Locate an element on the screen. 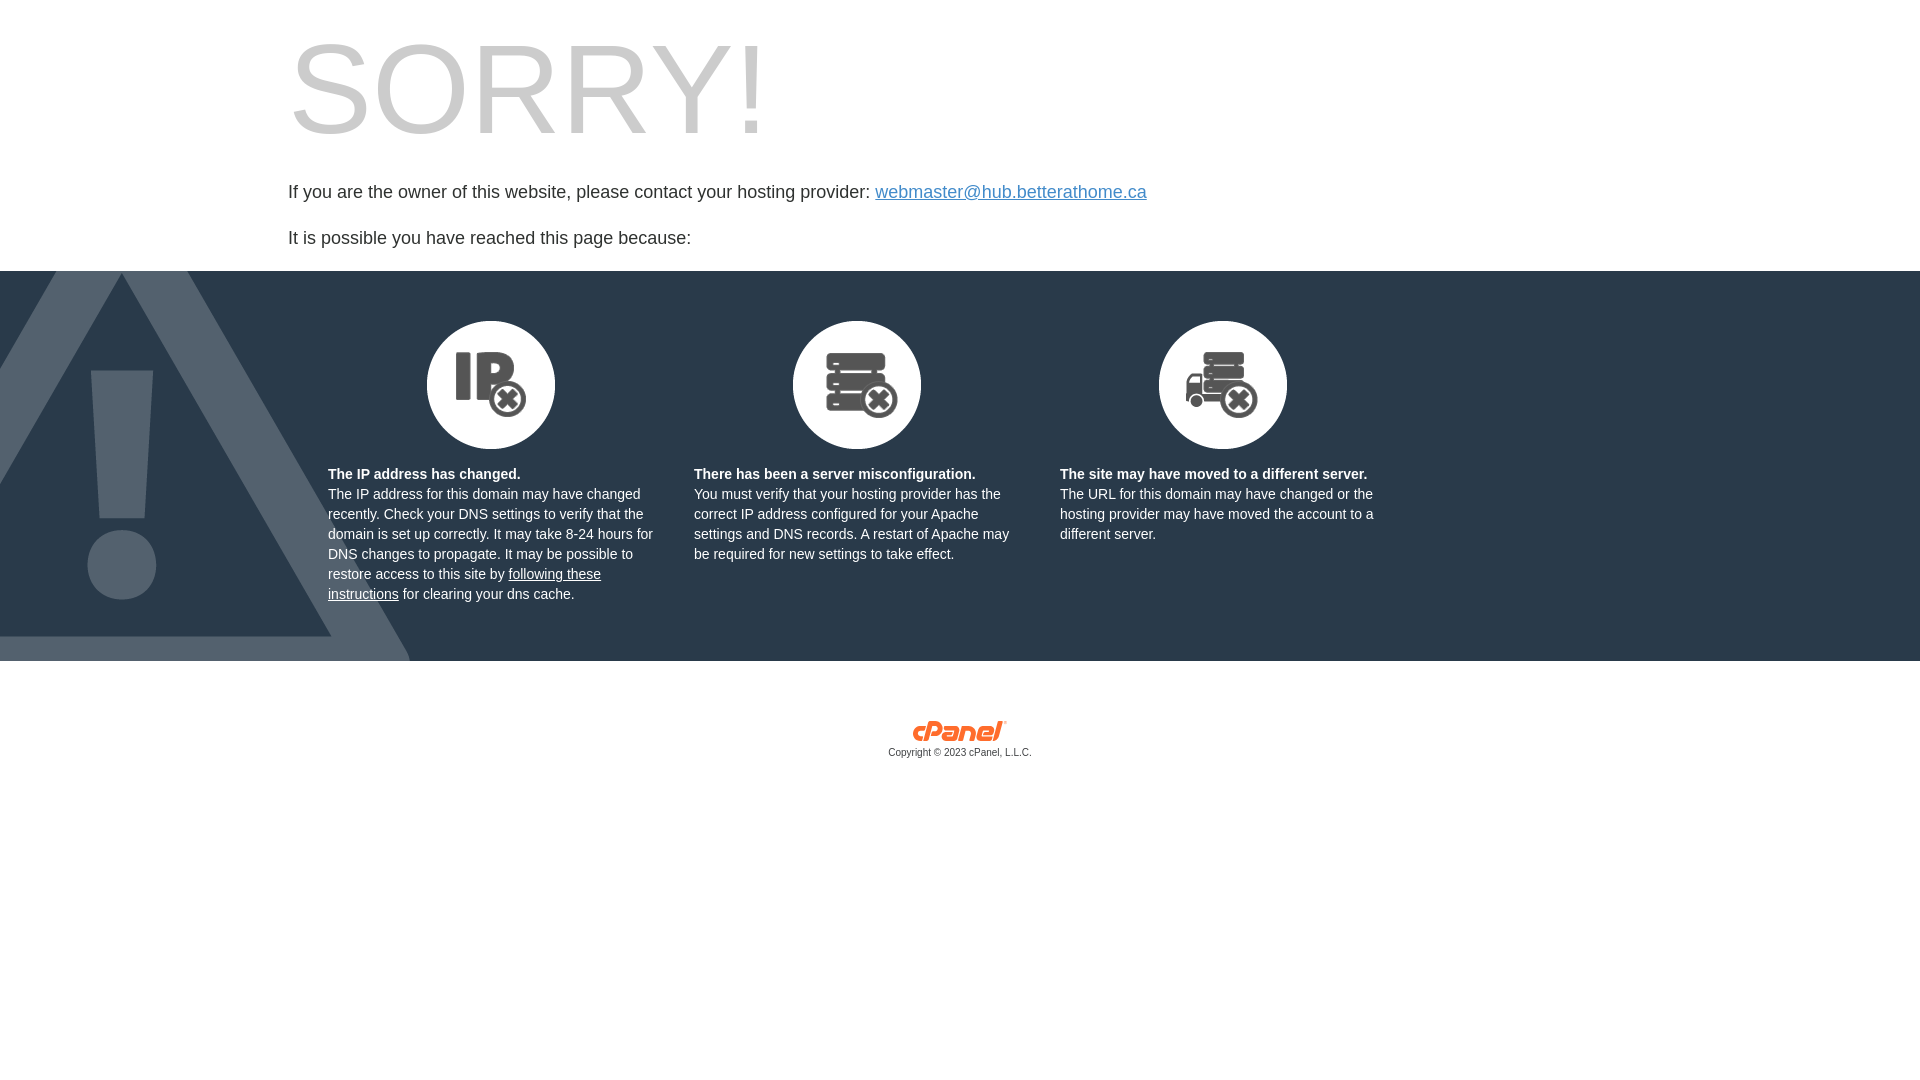 Image resolution: width=1920 pixels, height=1080 pixels. webmaster@hub.betterathome.ca is located at coordinates (1010, 192).